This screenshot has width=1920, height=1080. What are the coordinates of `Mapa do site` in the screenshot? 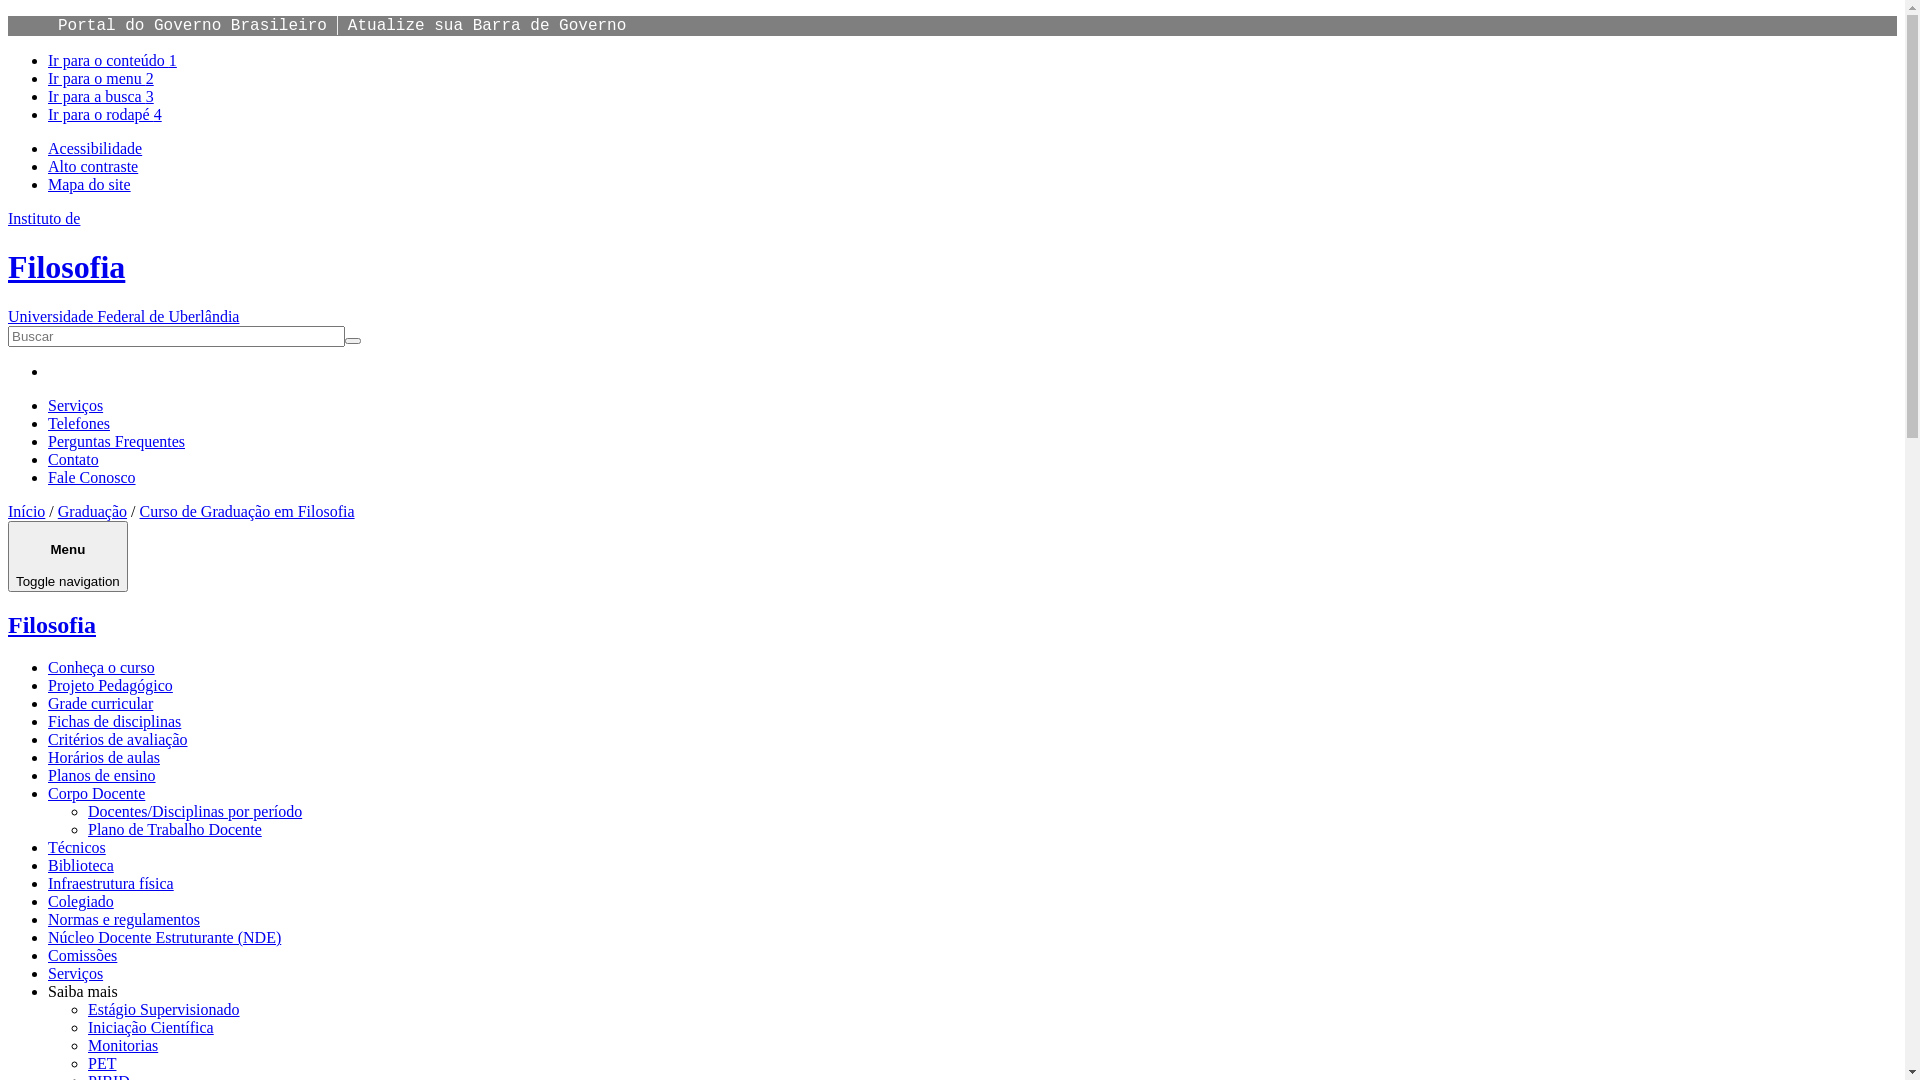 It's located at (90, 184).